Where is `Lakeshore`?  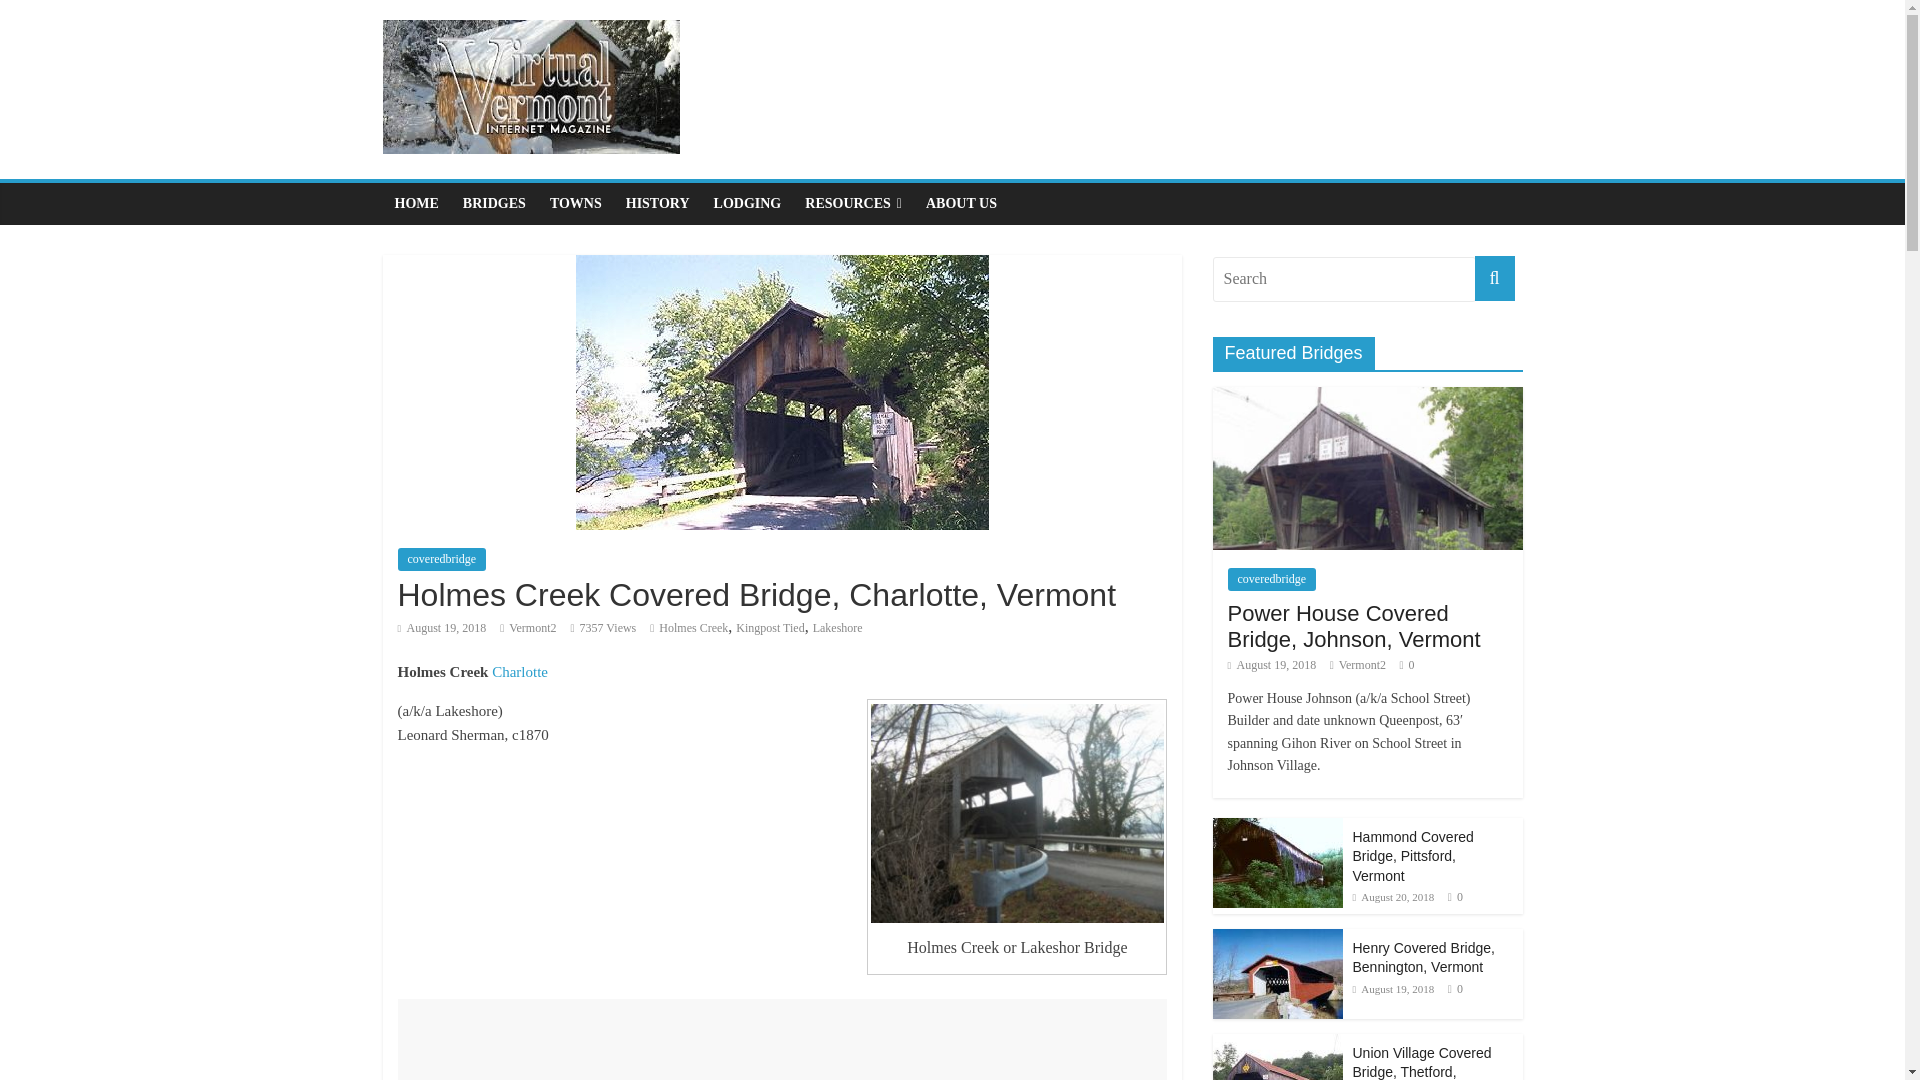
Lakeshore is located at coordinates (837, 628).